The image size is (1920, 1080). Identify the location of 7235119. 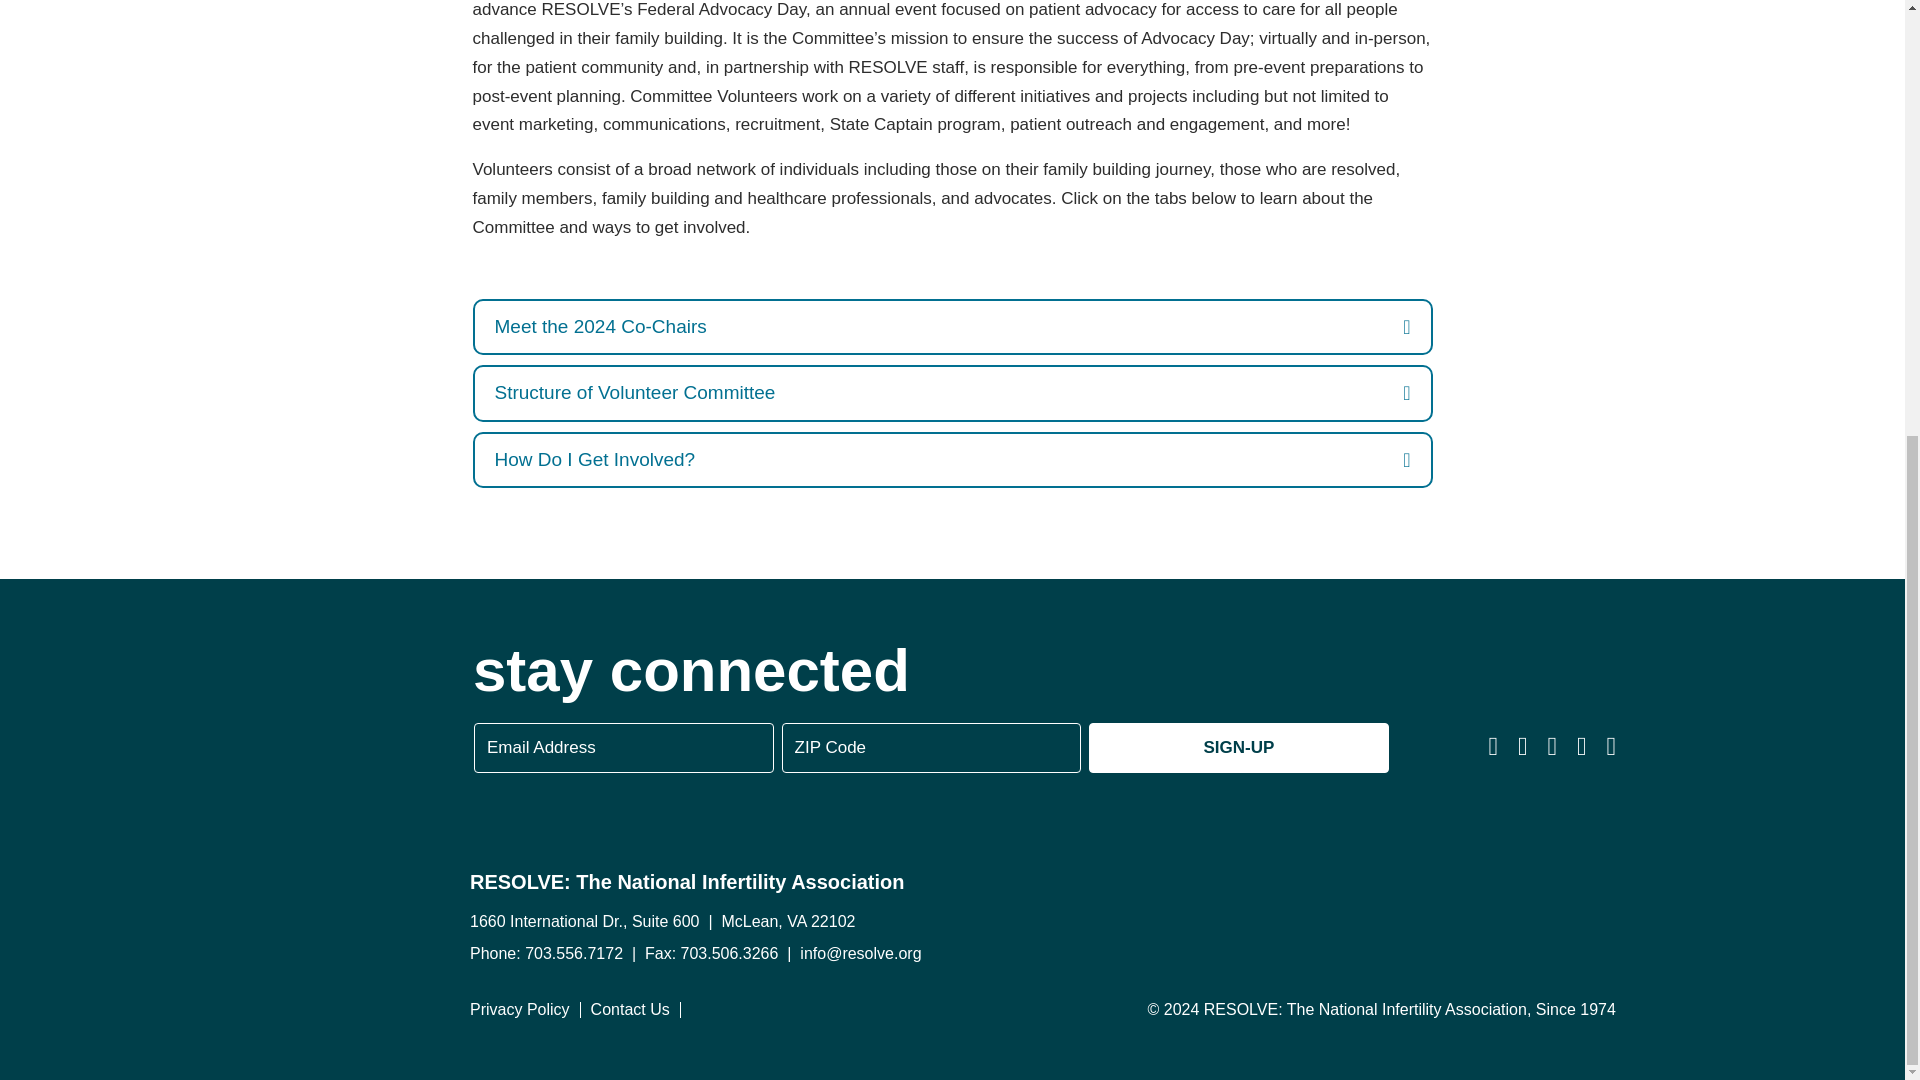
(1198, 907).